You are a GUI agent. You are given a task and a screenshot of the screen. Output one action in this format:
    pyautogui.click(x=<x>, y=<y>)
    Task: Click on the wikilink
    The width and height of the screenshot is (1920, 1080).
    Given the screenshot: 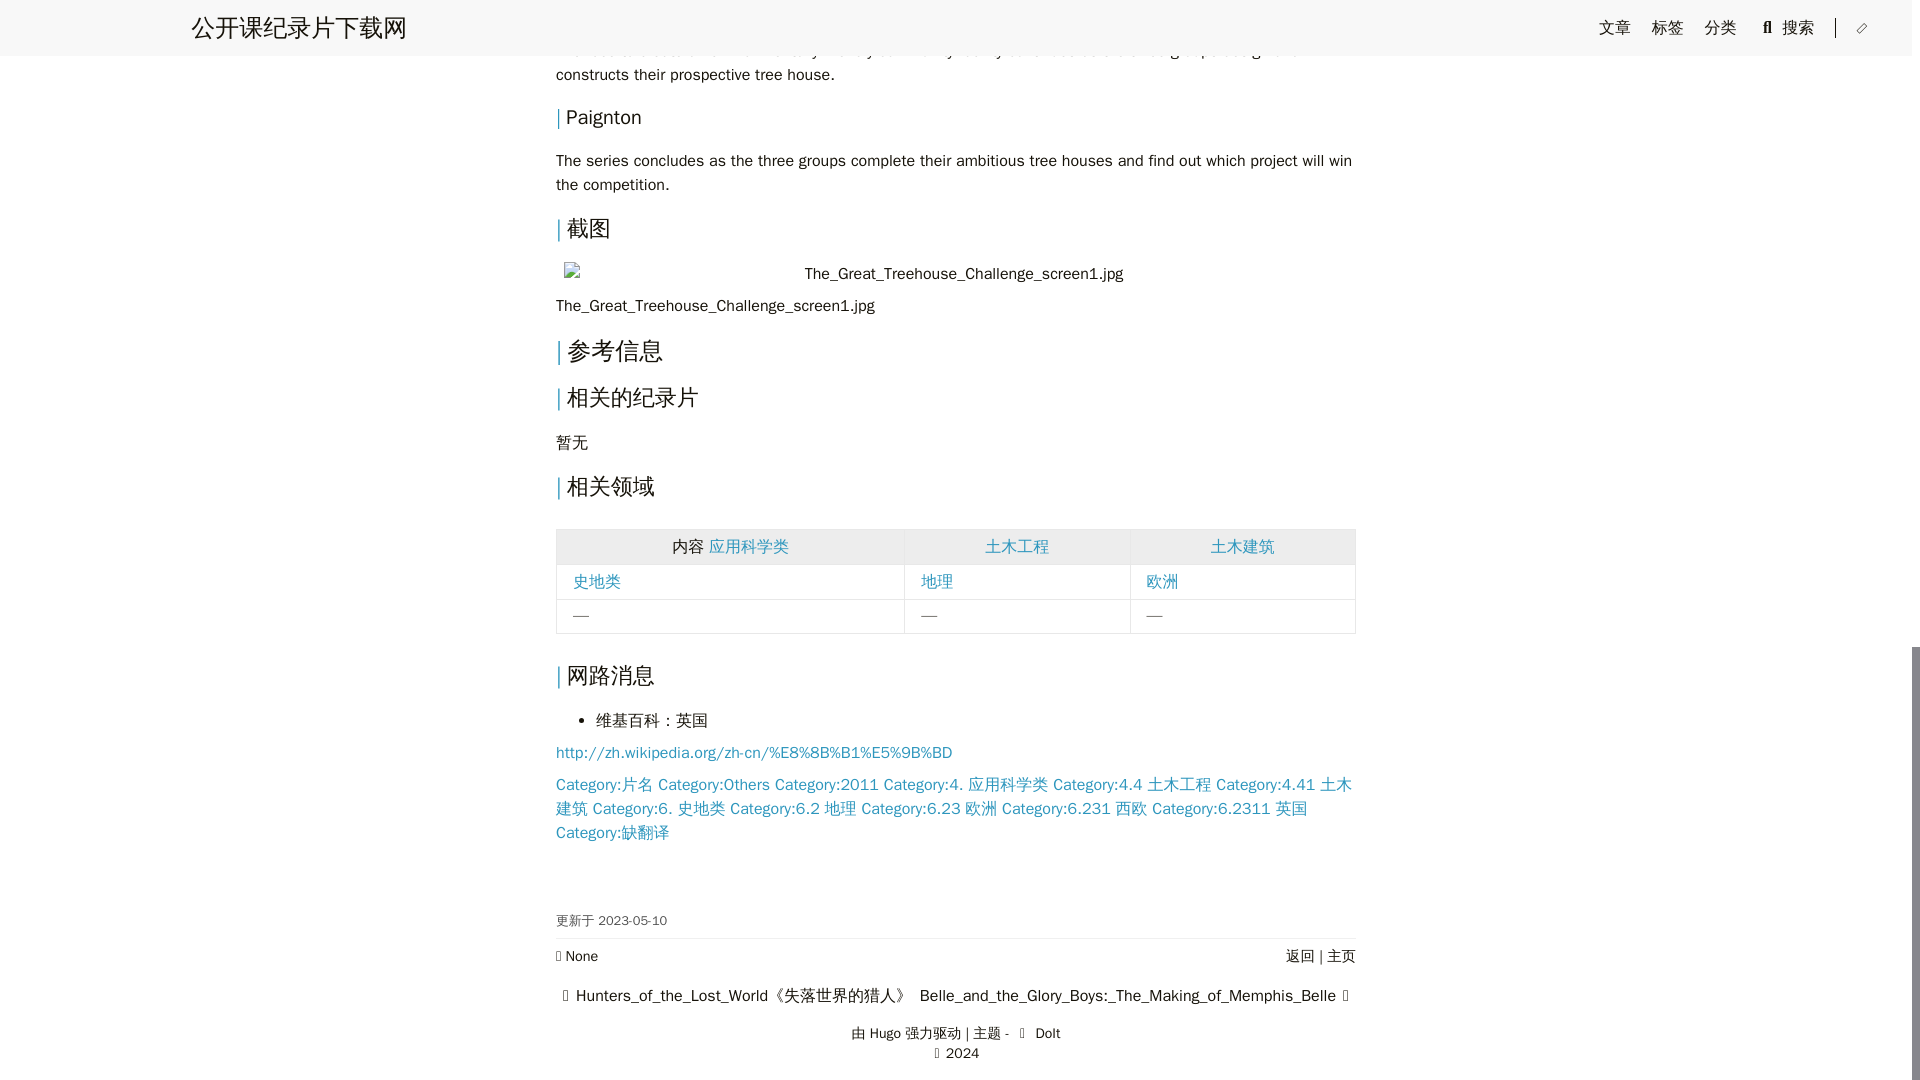 What is the action you would take?
    pyautogui.click(x=1242, y=546)
    